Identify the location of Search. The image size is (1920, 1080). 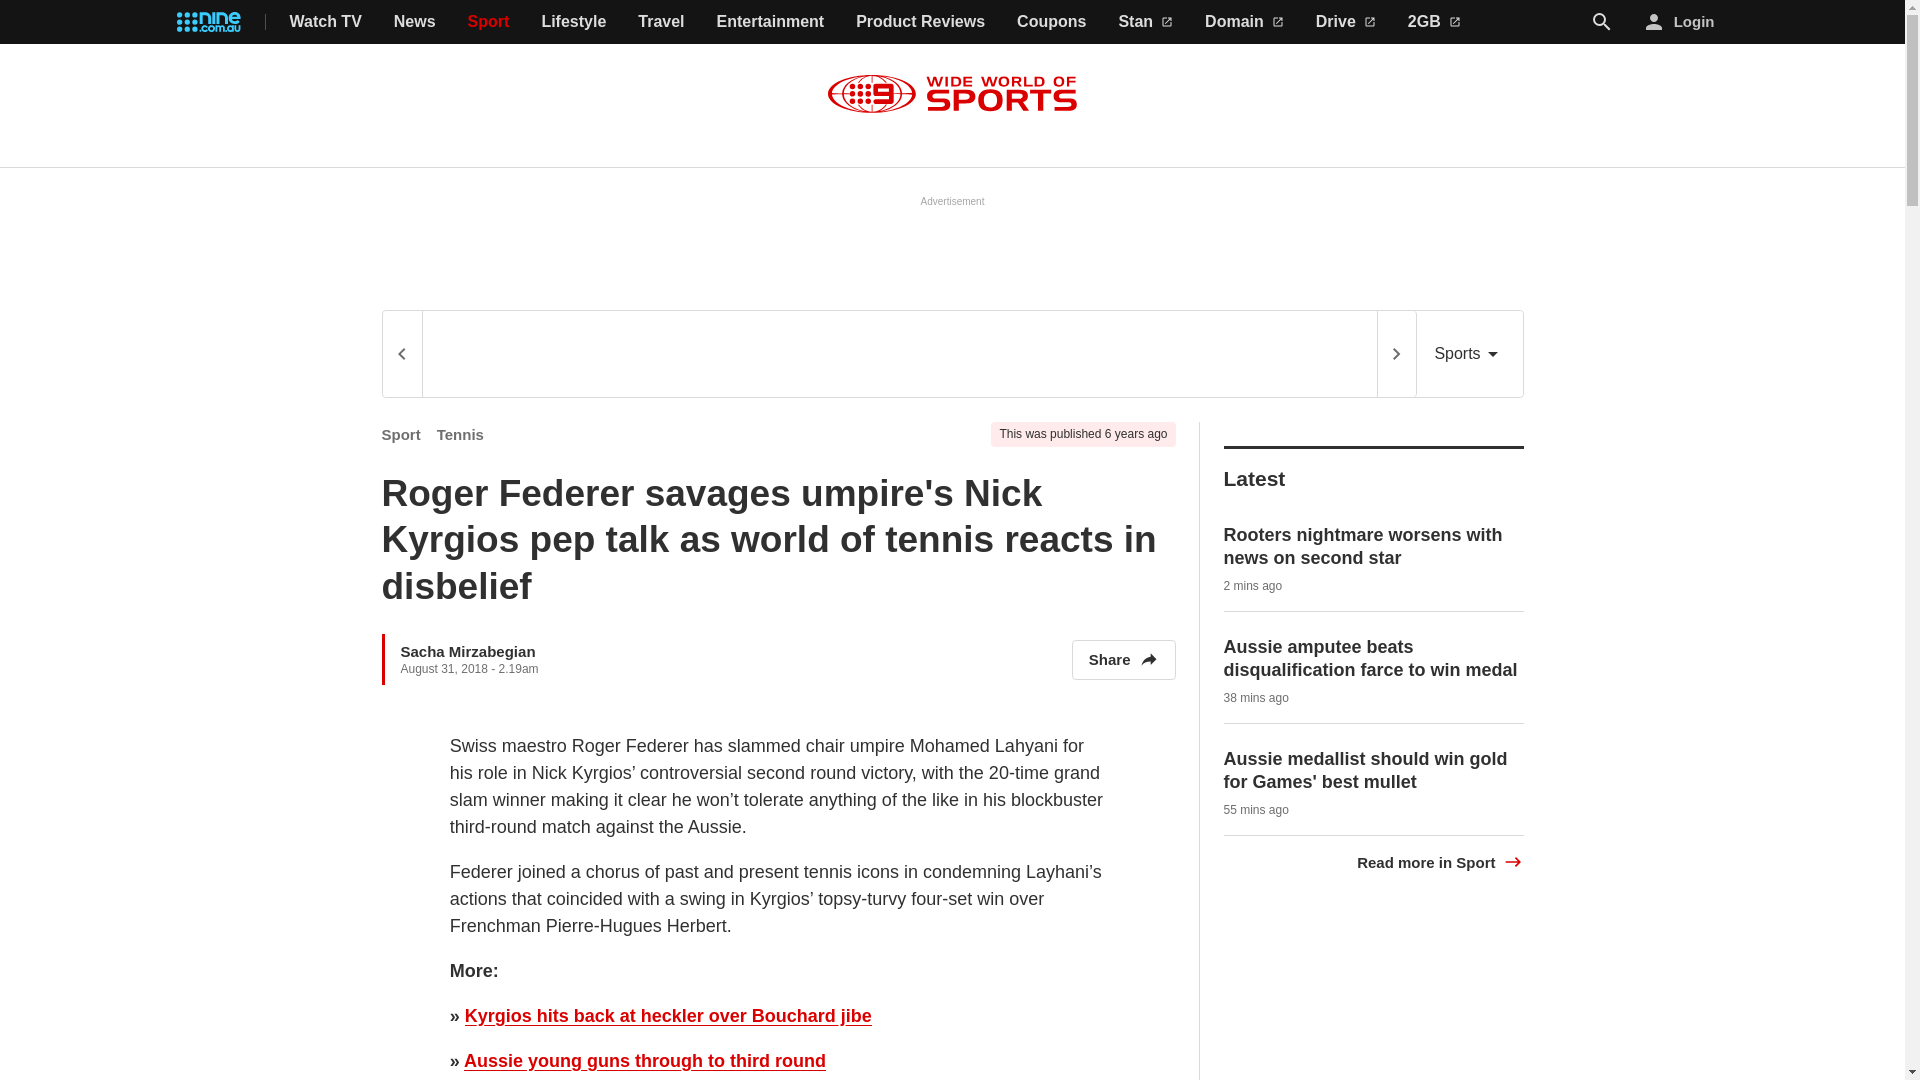
(1602, 22).